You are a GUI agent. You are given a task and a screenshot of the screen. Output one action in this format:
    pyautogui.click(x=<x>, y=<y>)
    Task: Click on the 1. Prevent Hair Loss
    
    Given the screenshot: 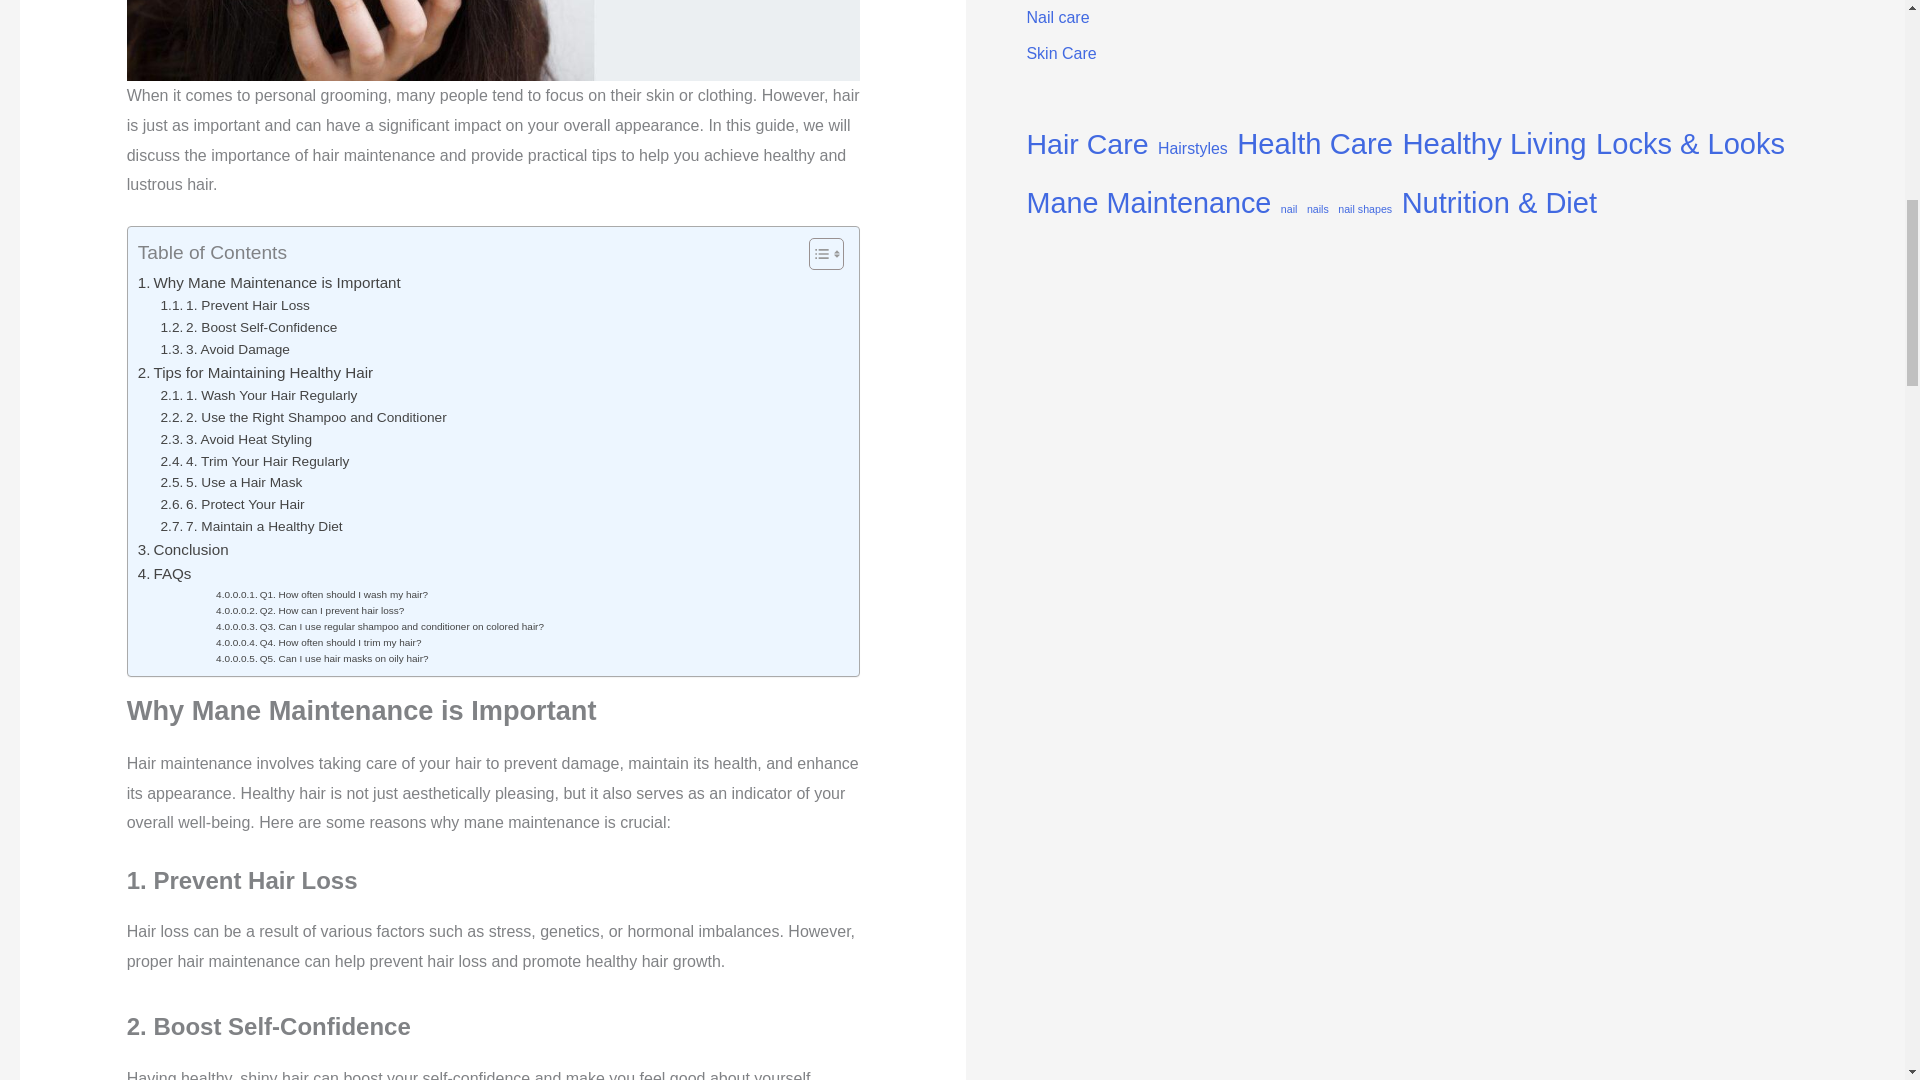 What is the action you would take?
    pyautogui.click(x=235, y=306)
    